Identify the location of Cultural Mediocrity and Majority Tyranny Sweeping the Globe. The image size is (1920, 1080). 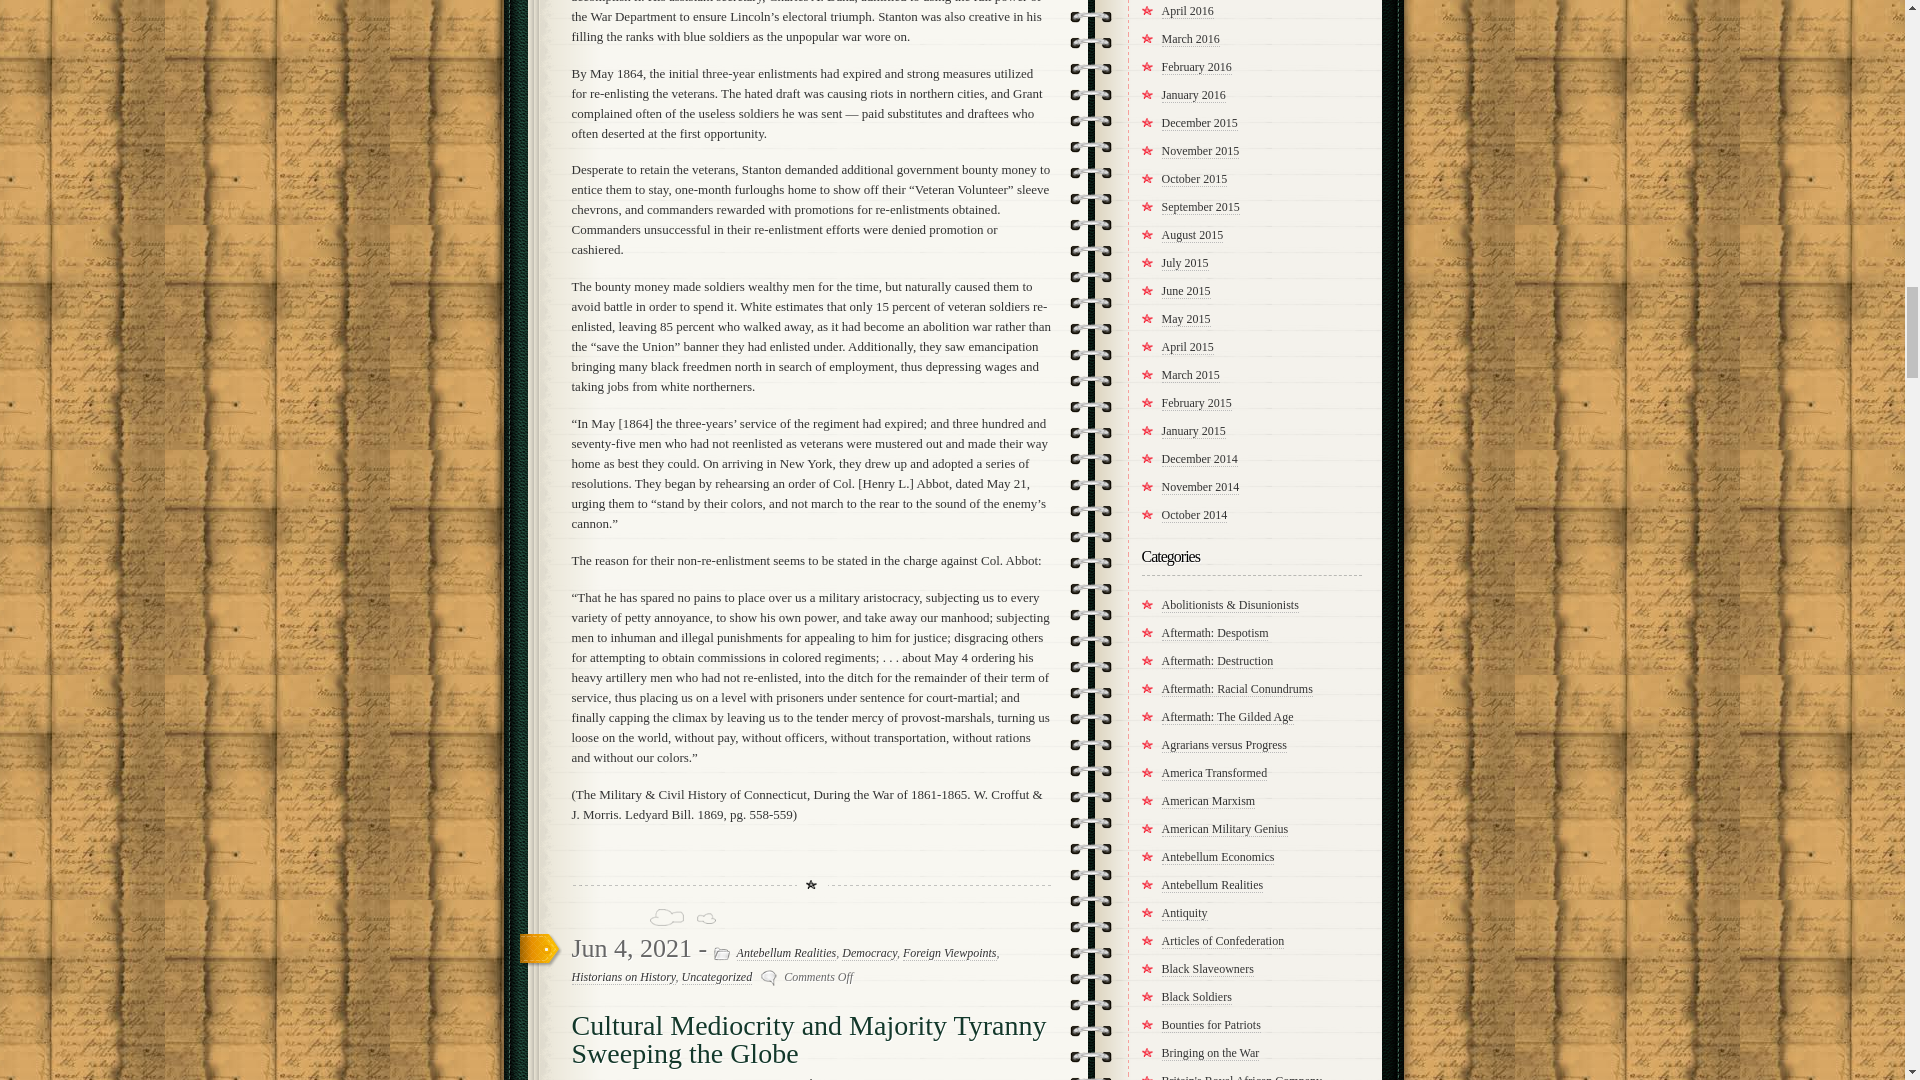
(809, 1039).